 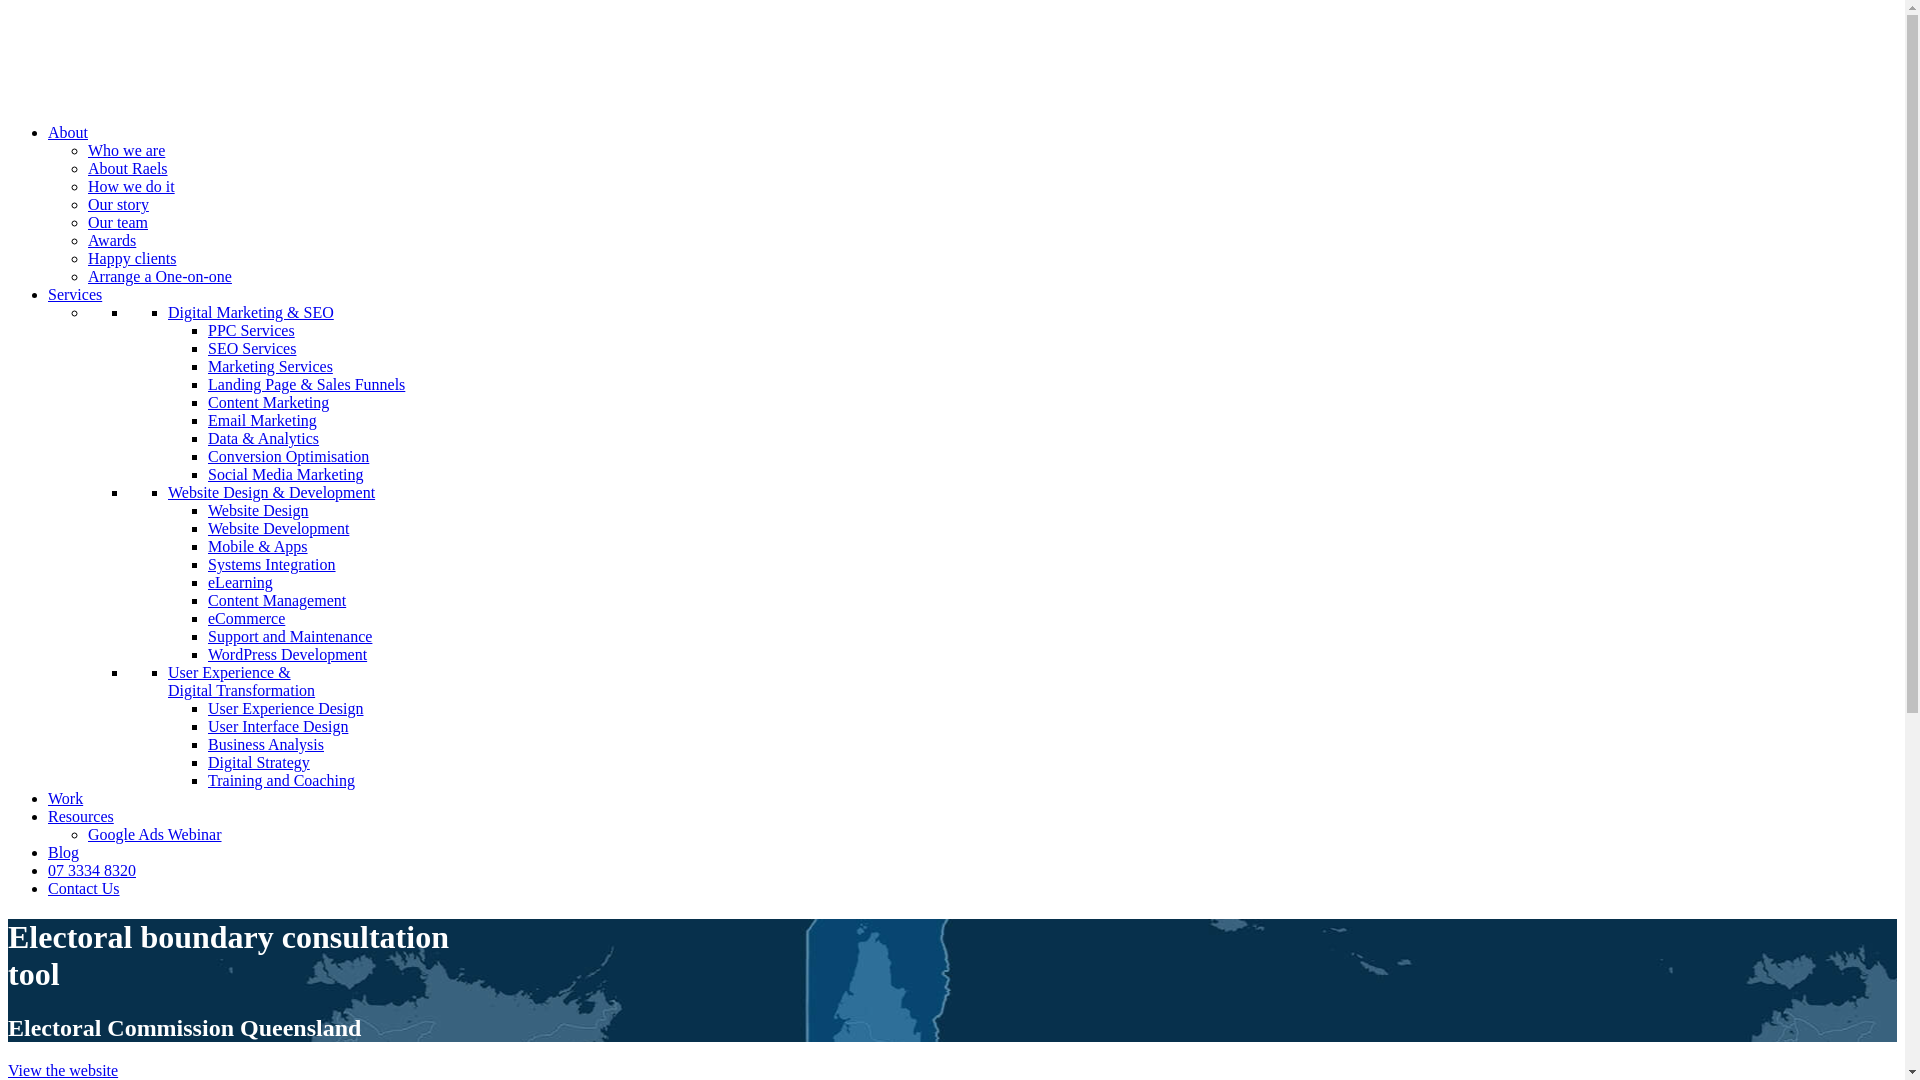 What do you see at coordinates (288, 456) in the screenshot?
I see `Conversion Optimisation` at bounding box center [288, 456].